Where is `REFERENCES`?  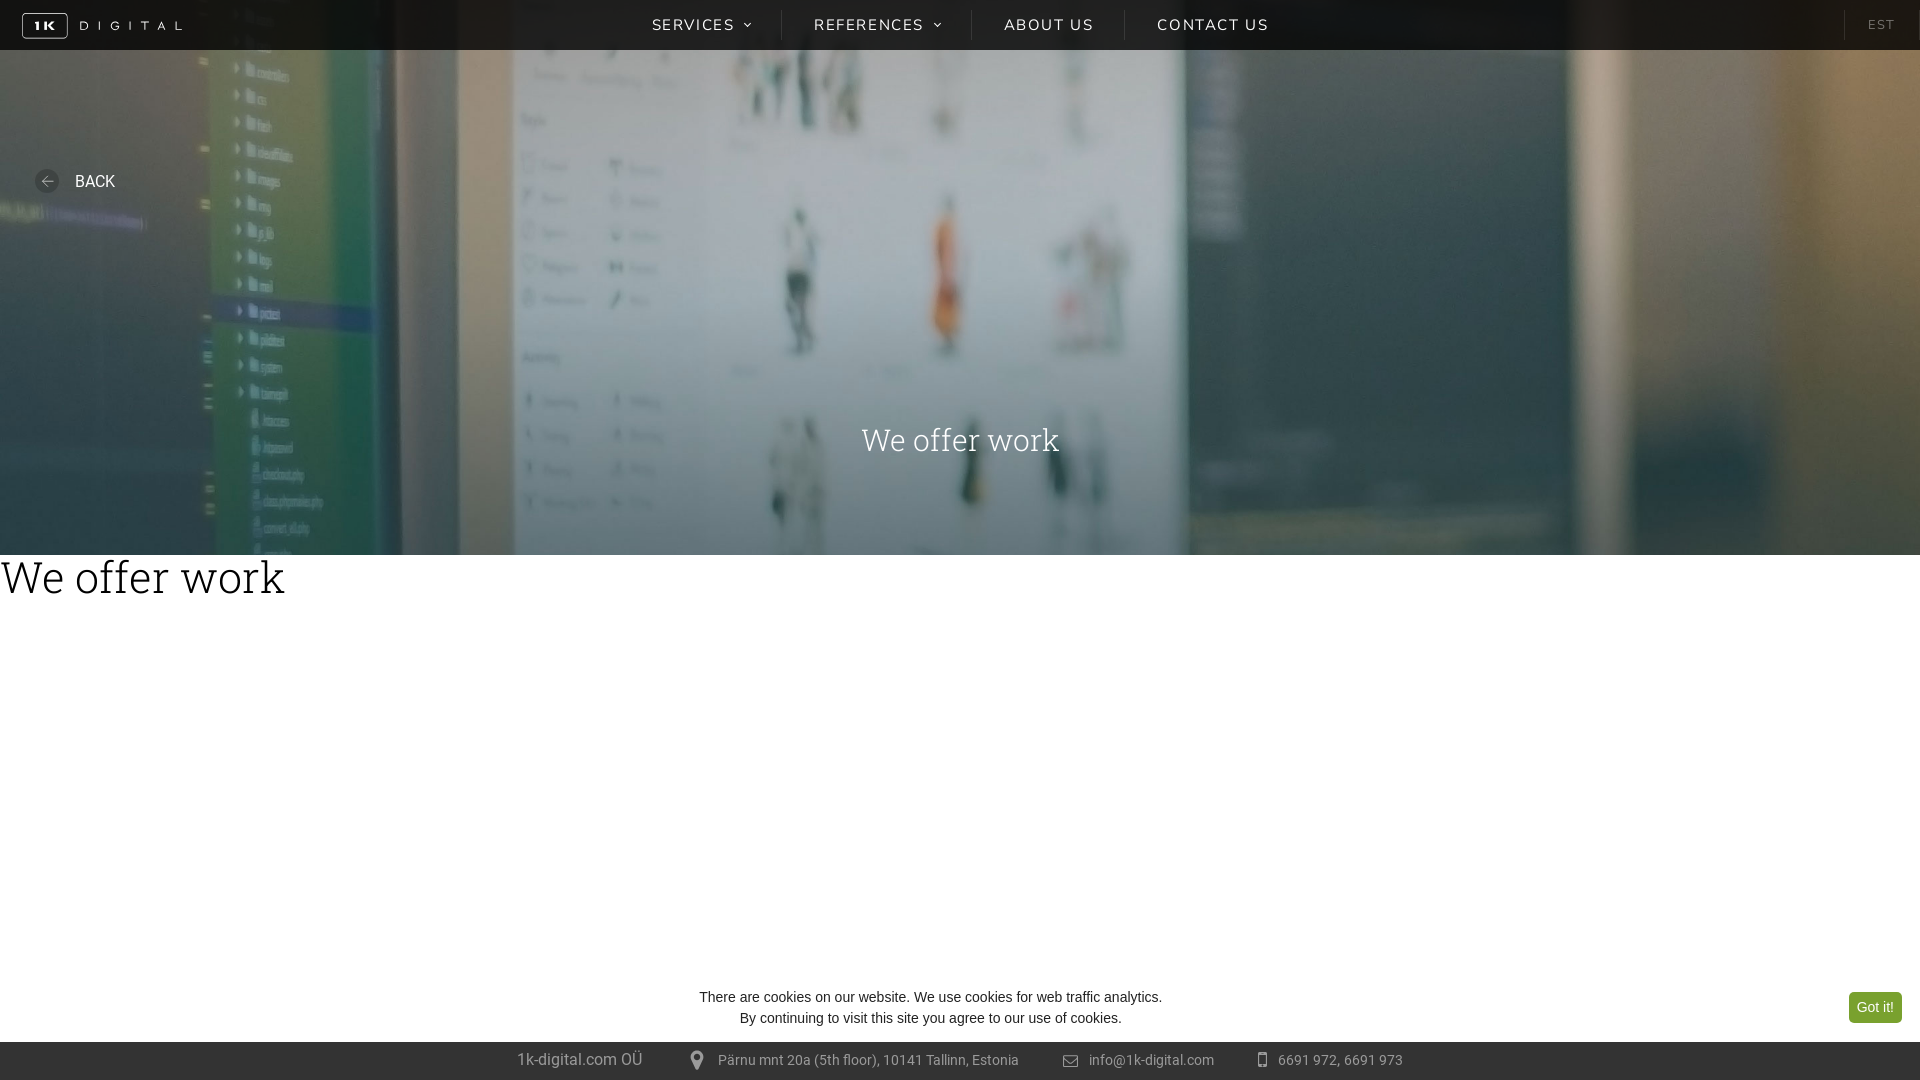
REFERENCES is located at coordinates (877, 25).